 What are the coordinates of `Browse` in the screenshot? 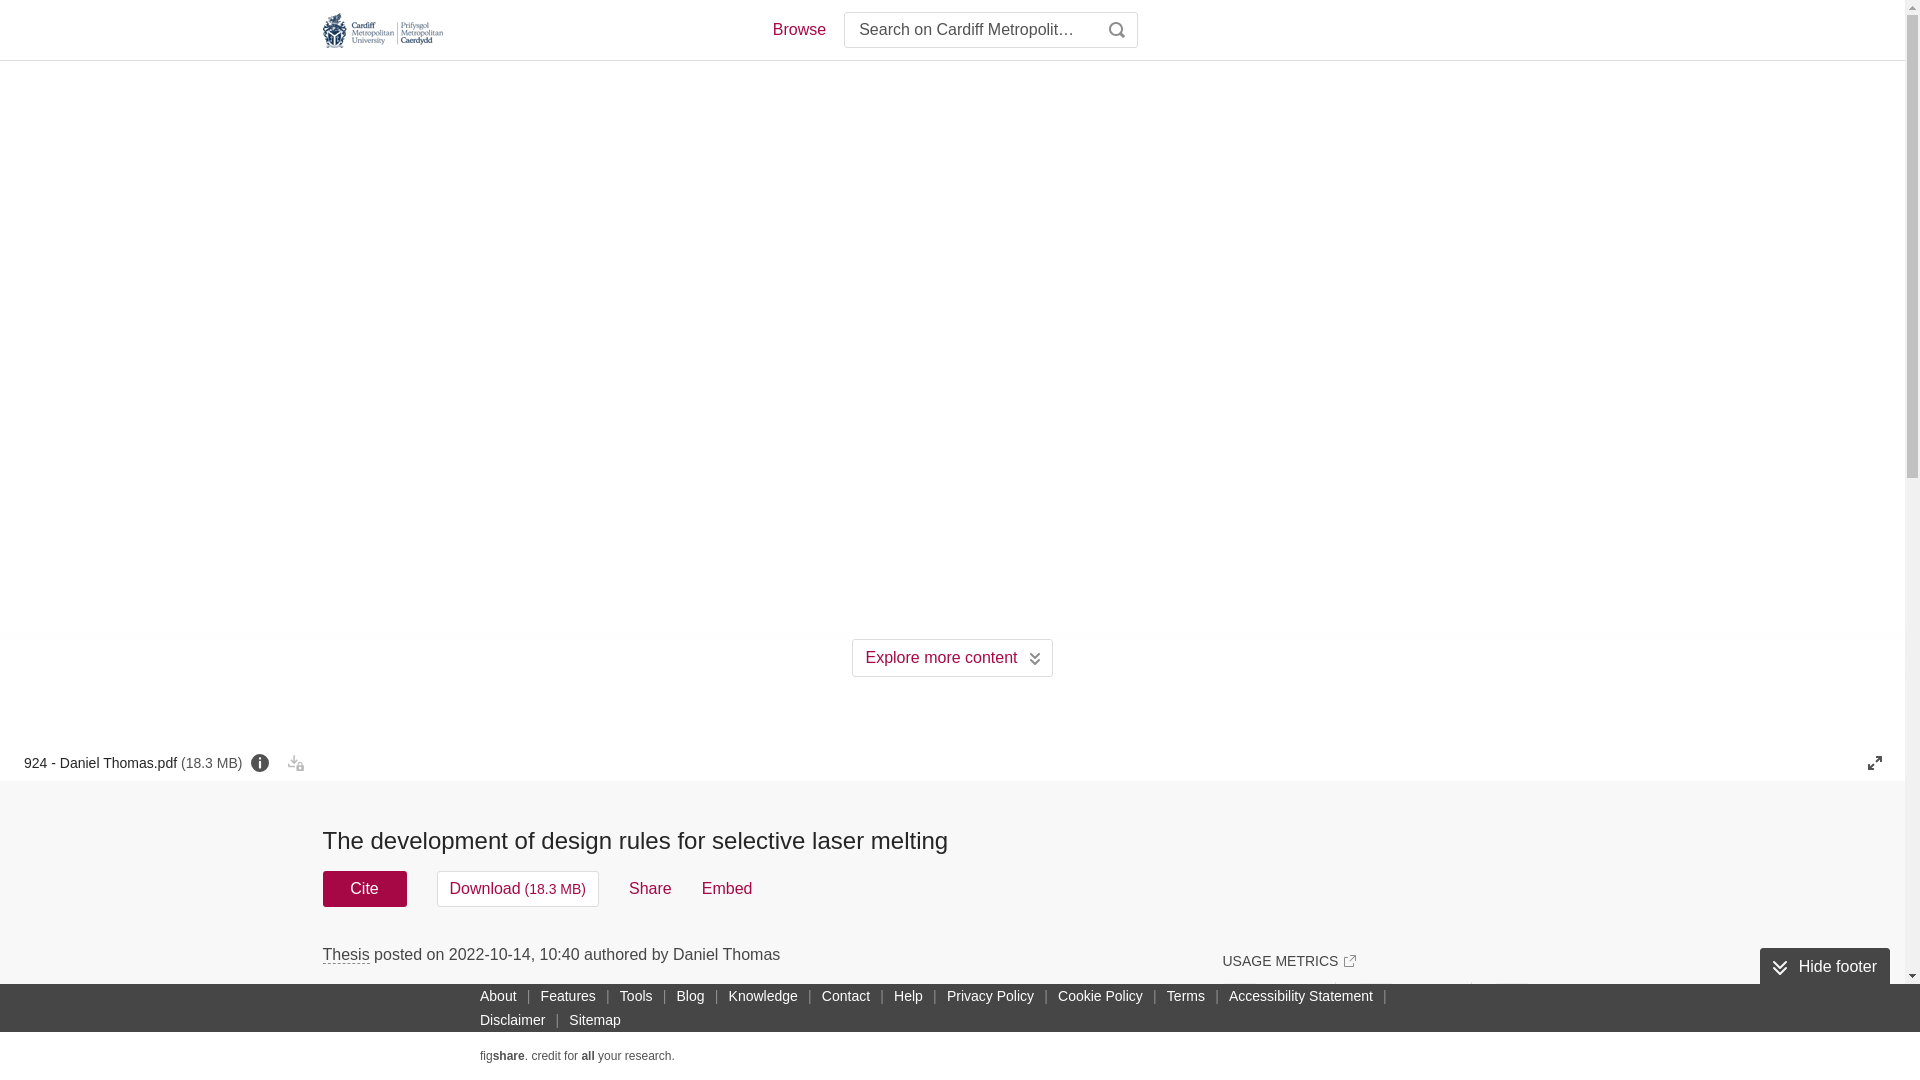 It's located at (798, 30).